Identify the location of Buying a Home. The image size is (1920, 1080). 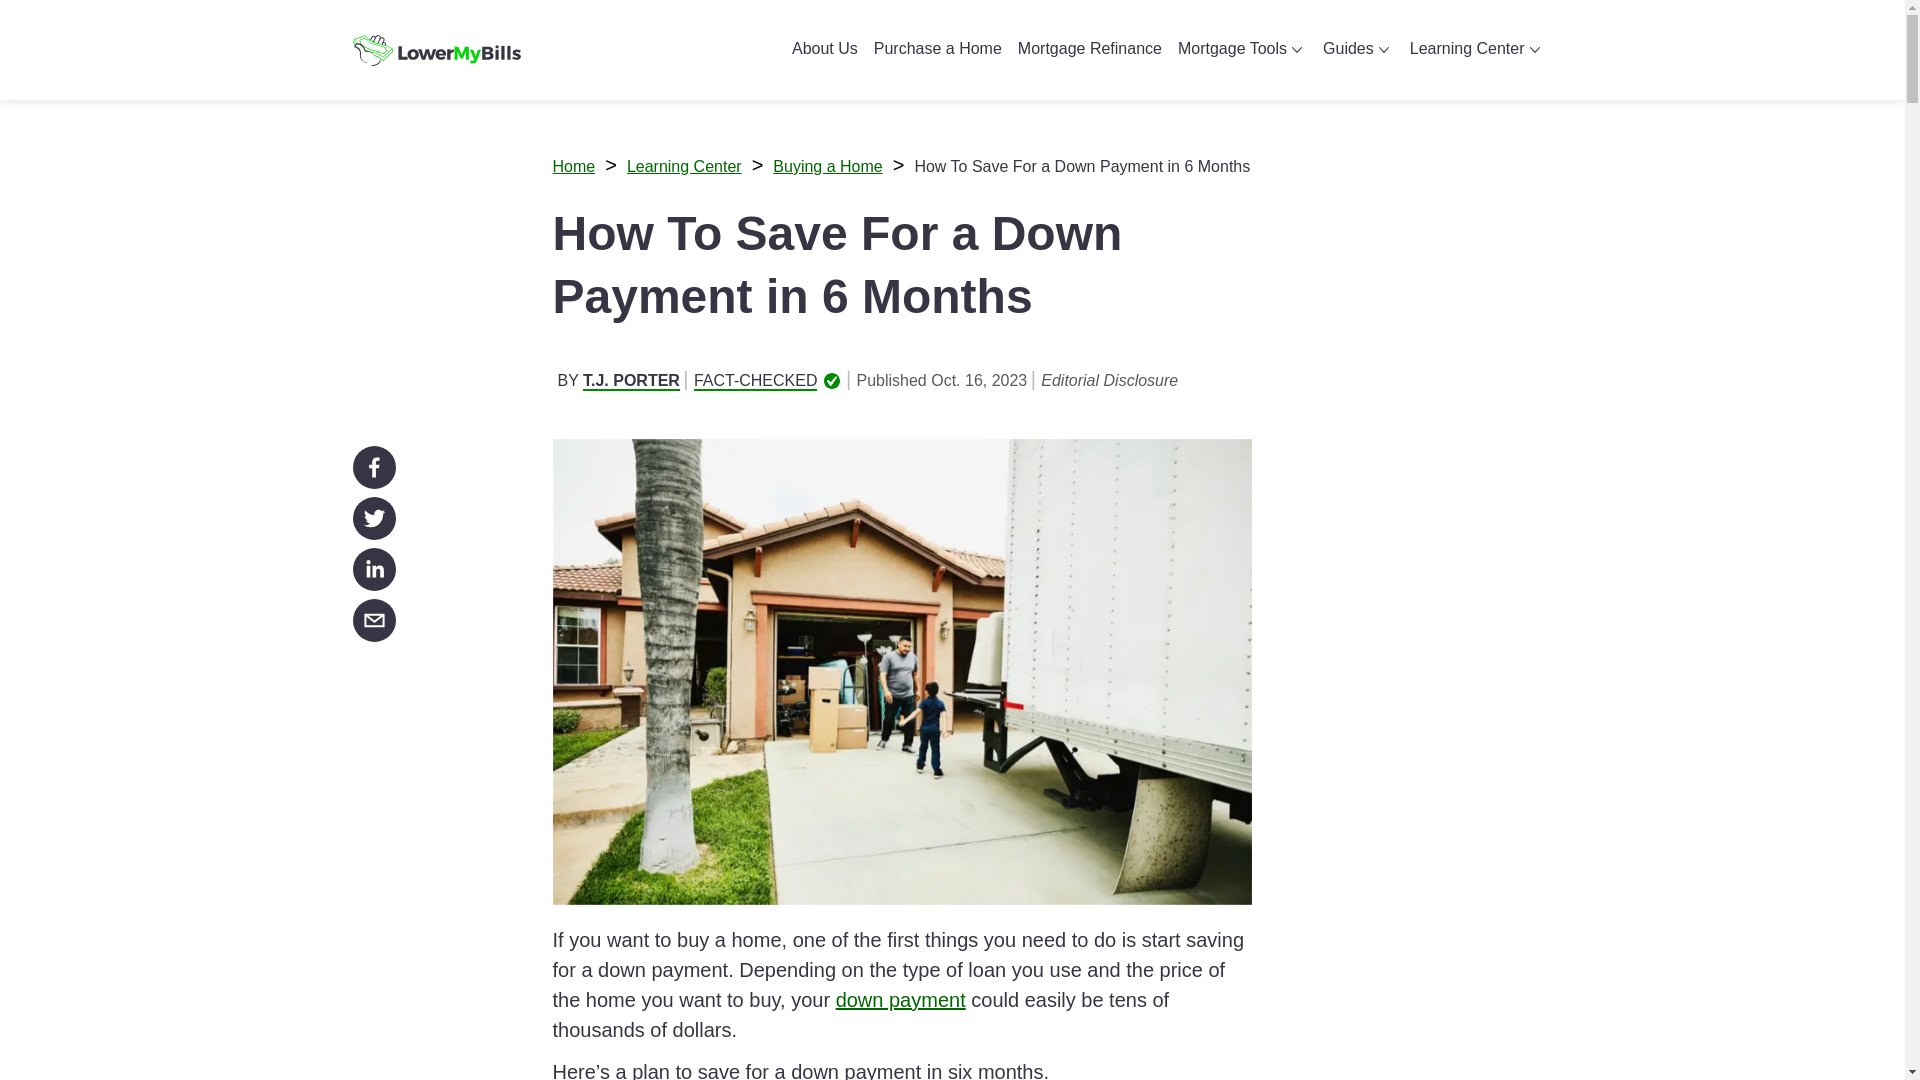
(1448, 96).